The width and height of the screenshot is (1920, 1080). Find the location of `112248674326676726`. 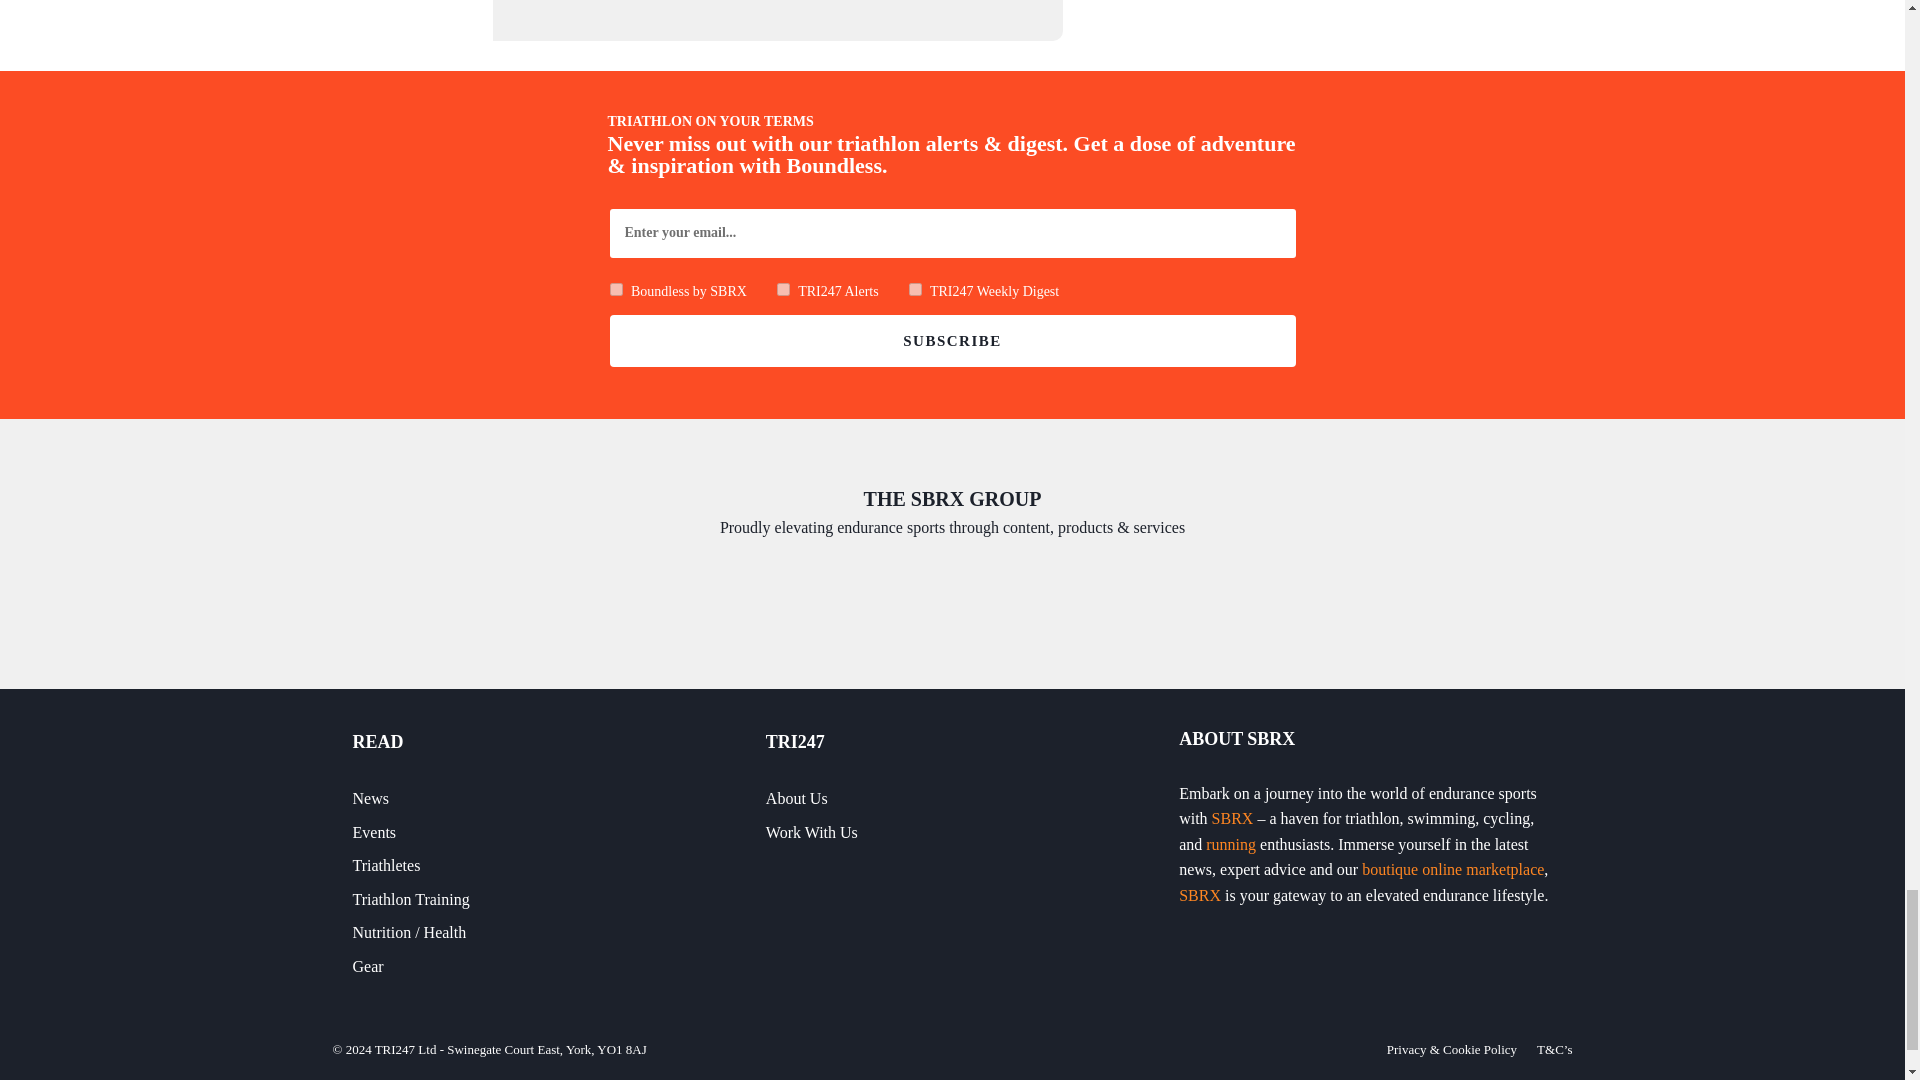

112248674326676726 is located at coordinates (783, 288).